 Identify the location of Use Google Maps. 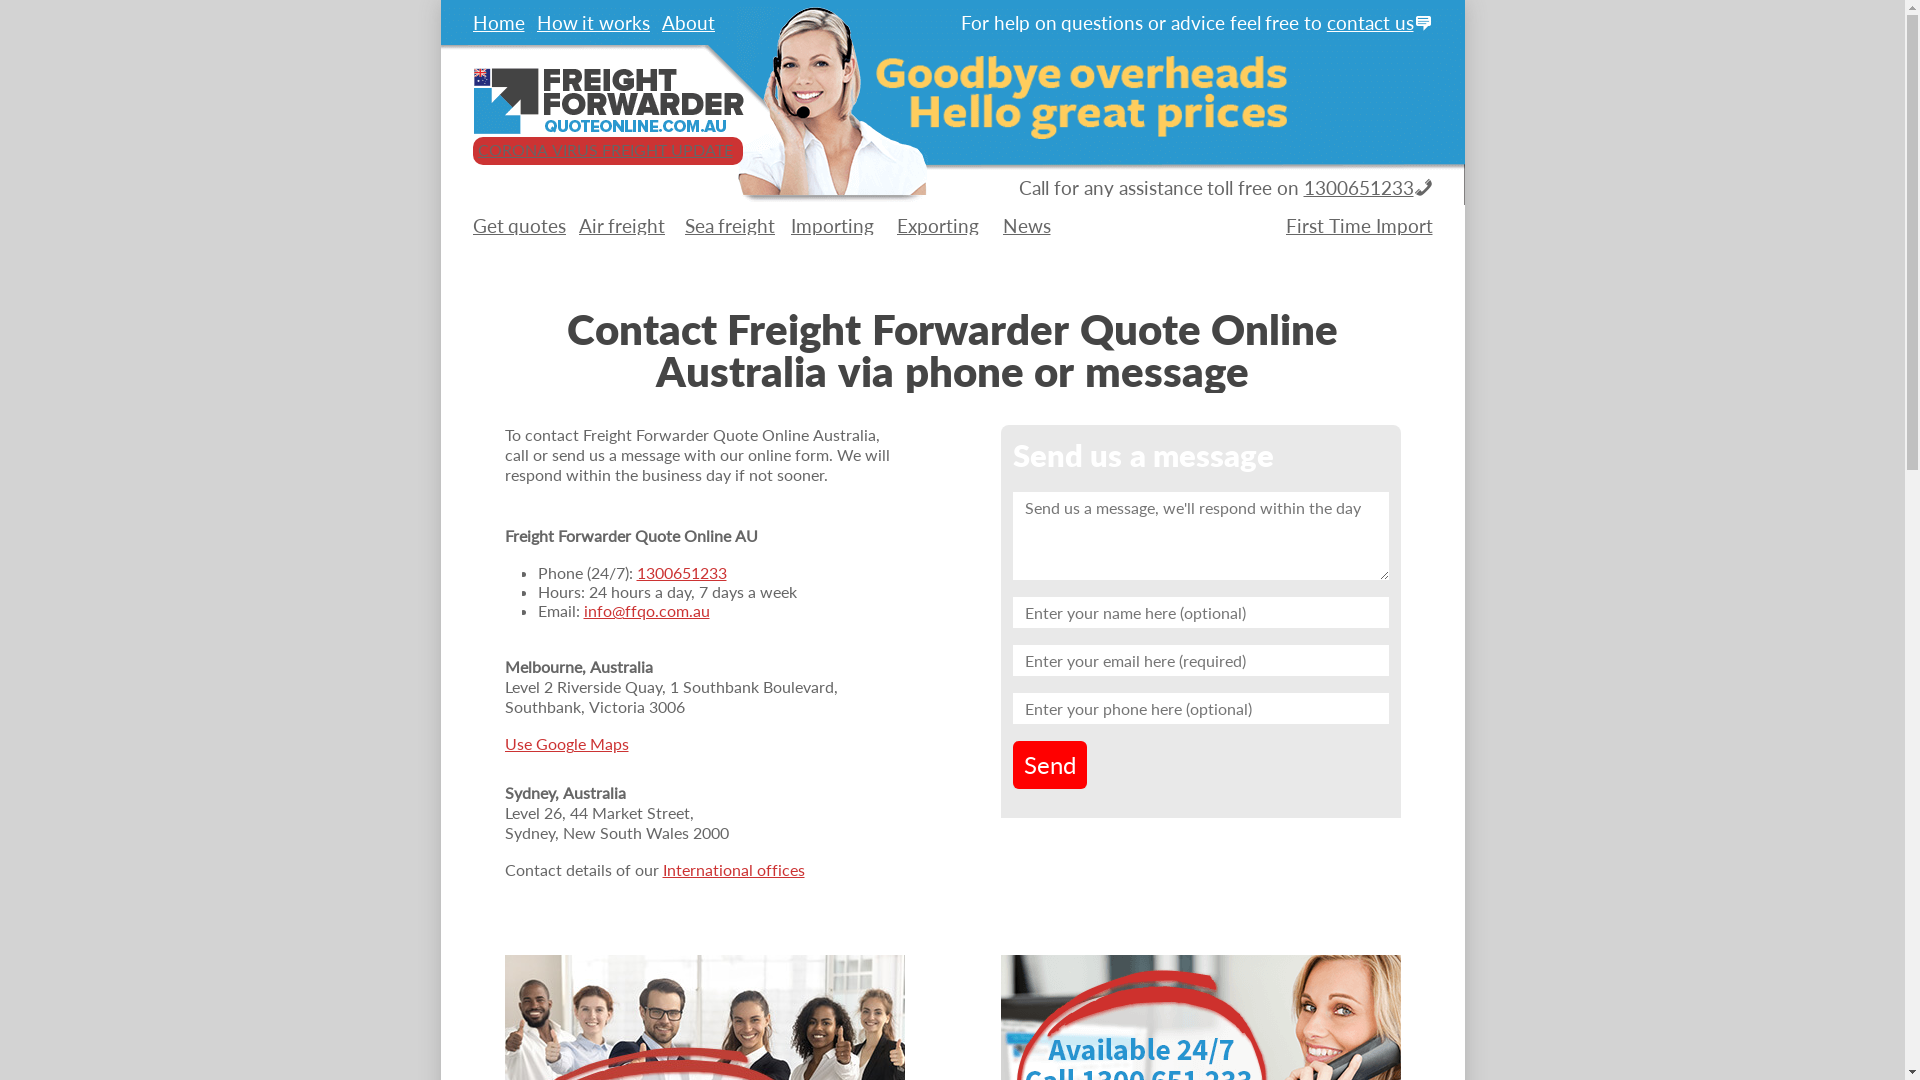
(566, 744).